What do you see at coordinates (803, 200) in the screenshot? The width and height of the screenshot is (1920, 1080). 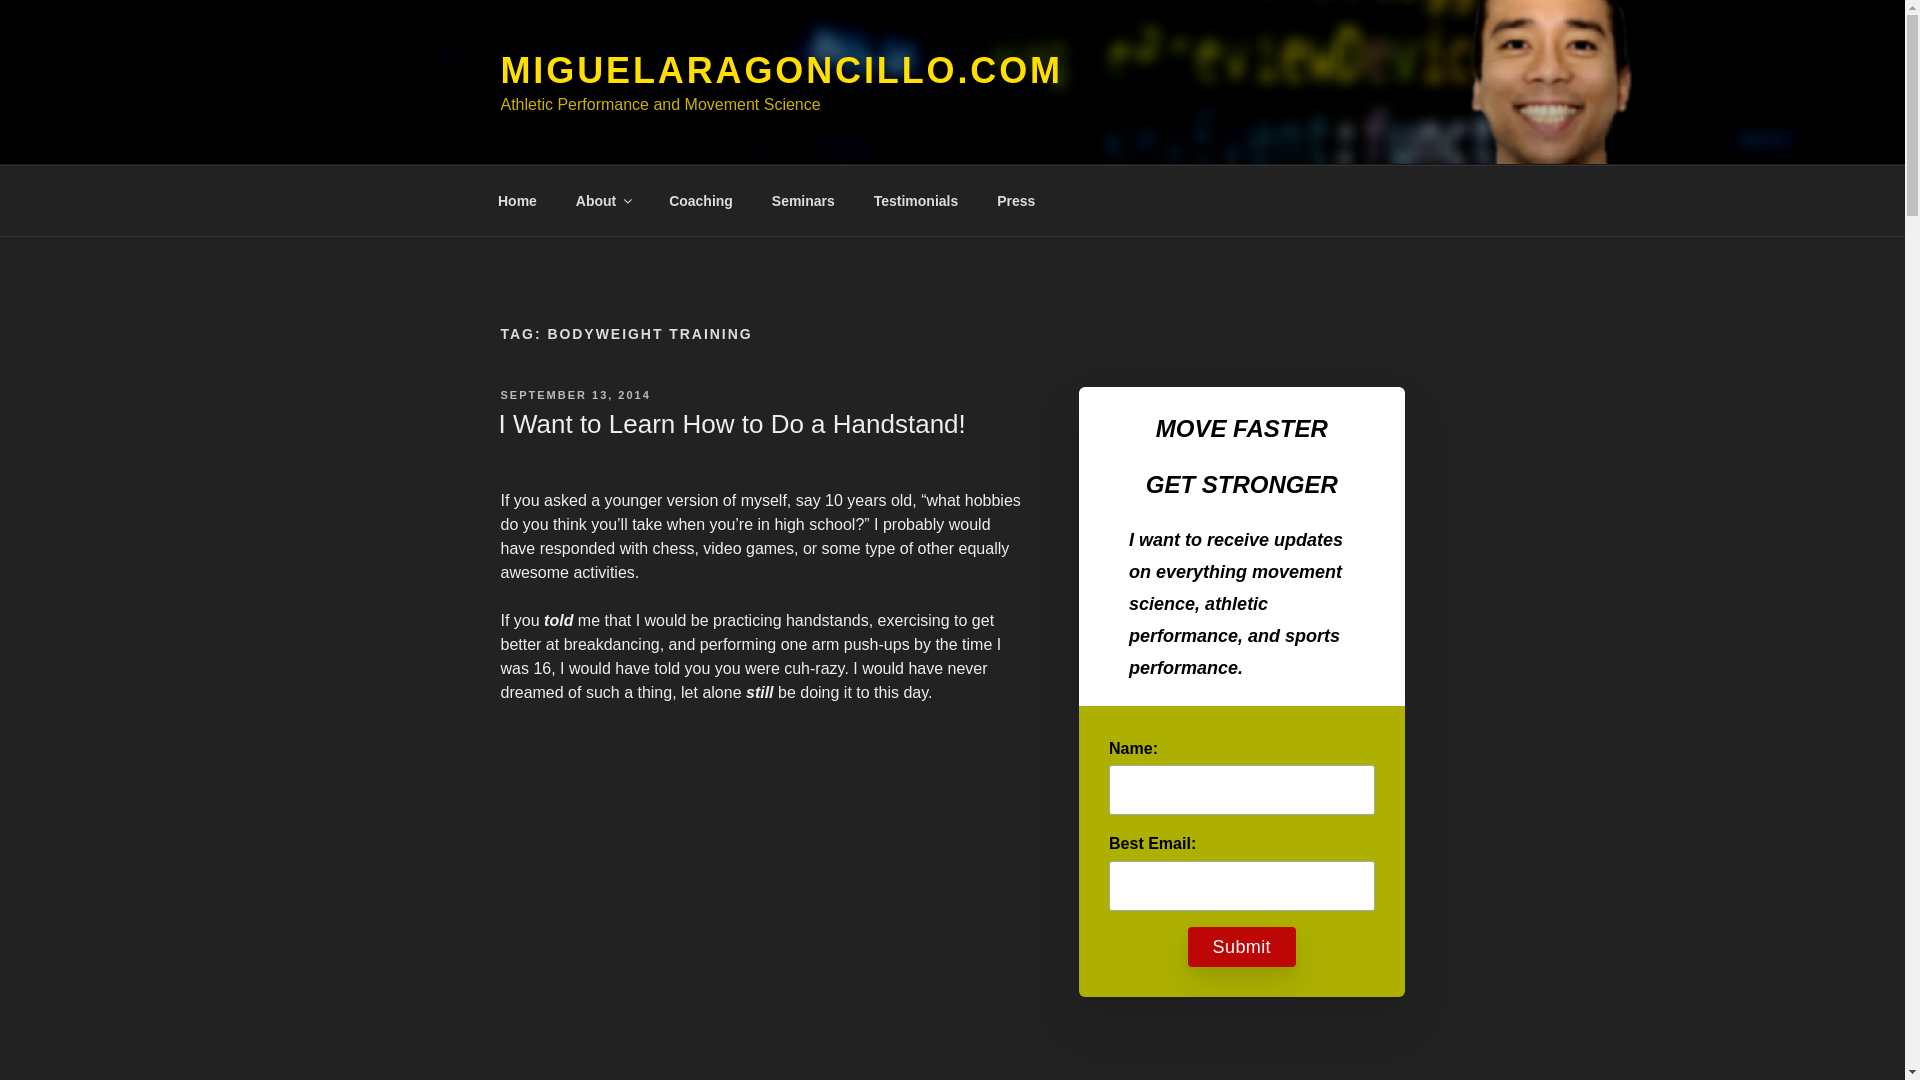 I see `Seminars` at bounding box center [803, 200].